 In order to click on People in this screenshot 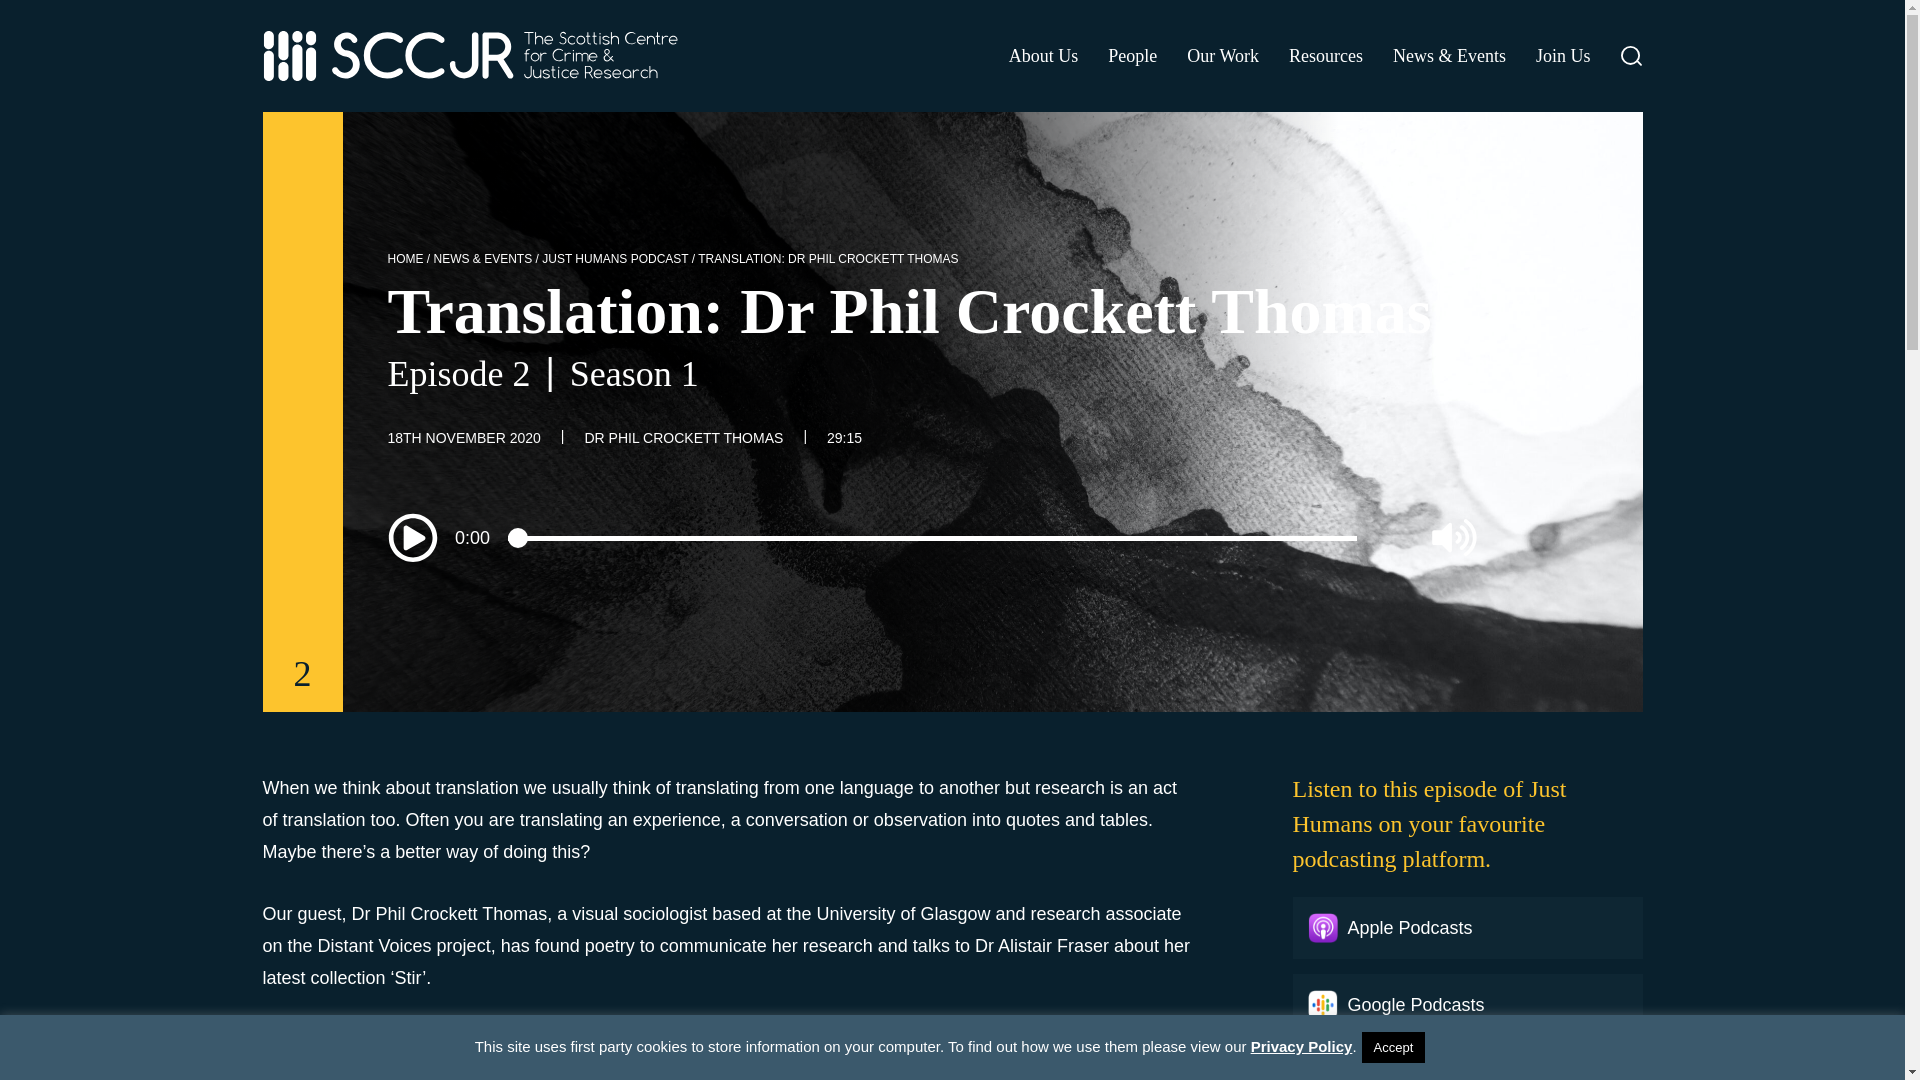, I will do `click(1132, 56)`.